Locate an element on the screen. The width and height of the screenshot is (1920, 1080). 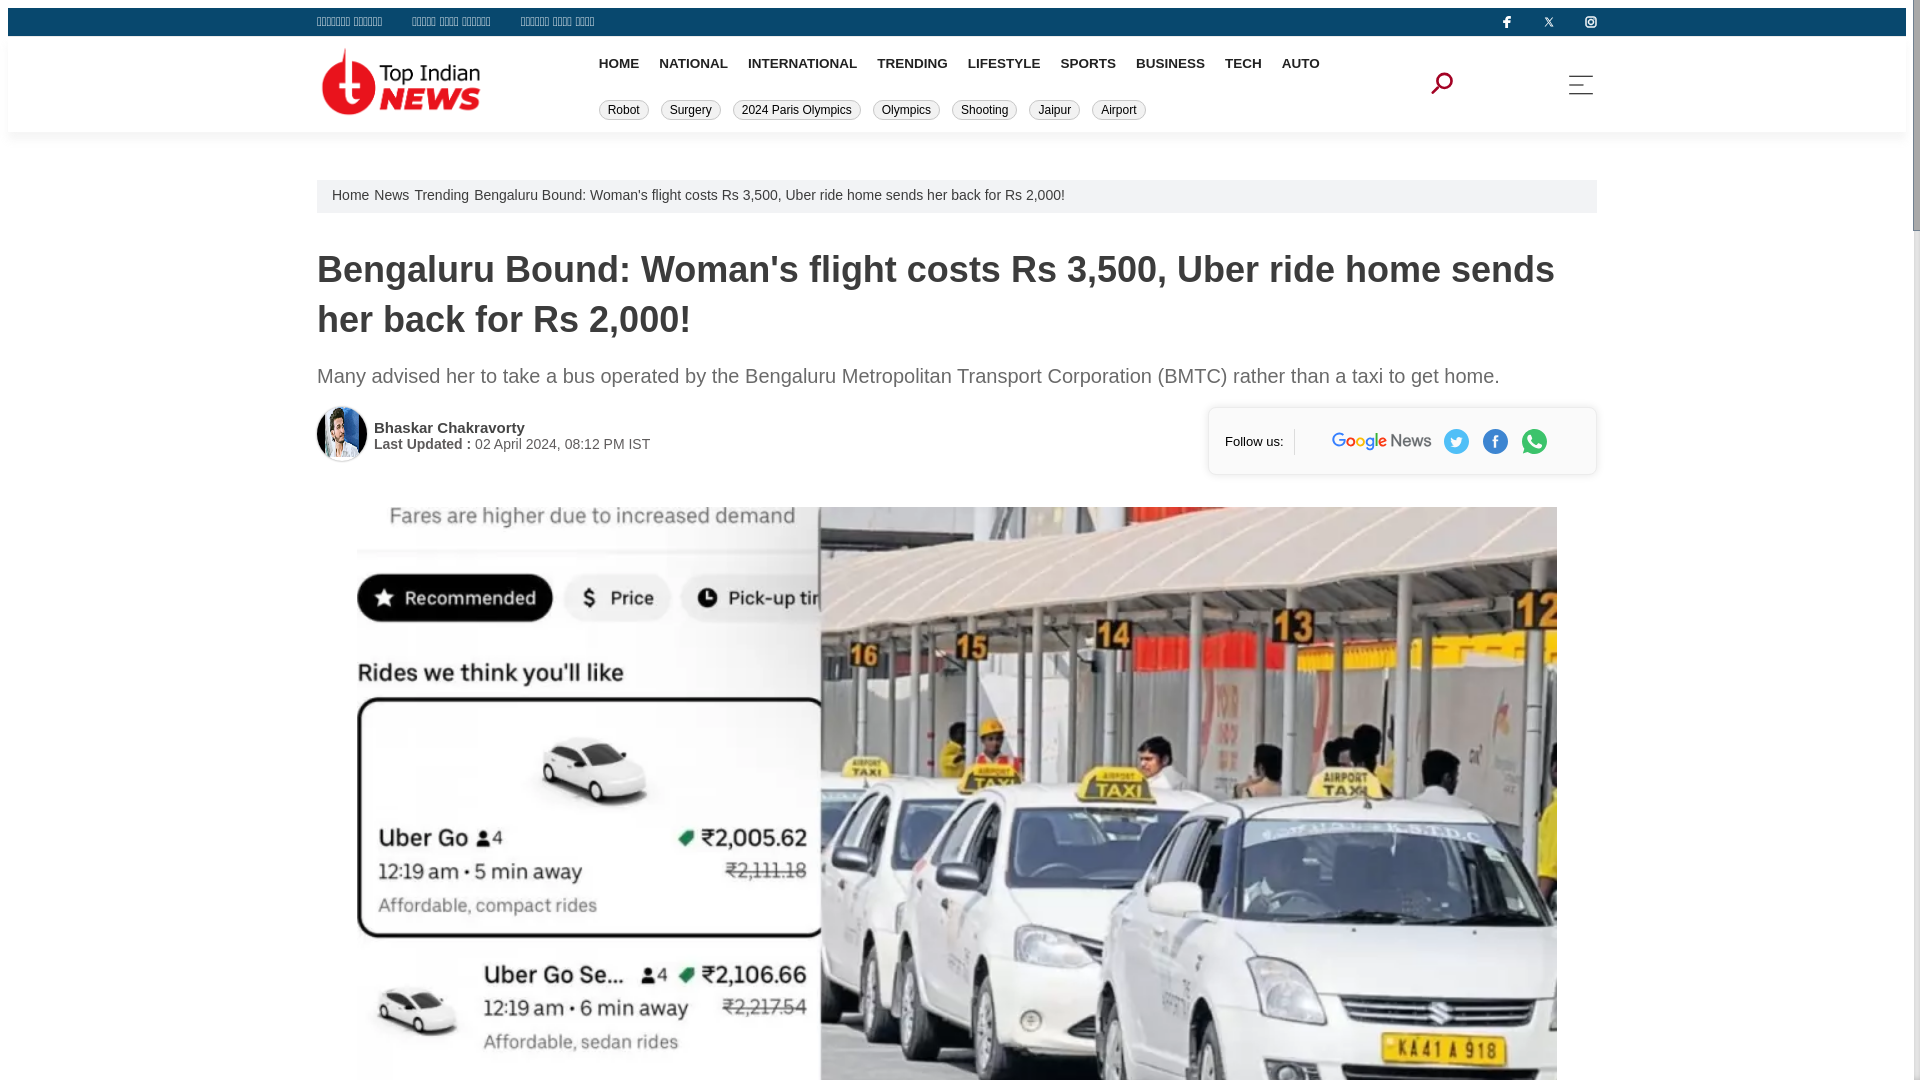
TRENDING is located at coordinates (912, 64).